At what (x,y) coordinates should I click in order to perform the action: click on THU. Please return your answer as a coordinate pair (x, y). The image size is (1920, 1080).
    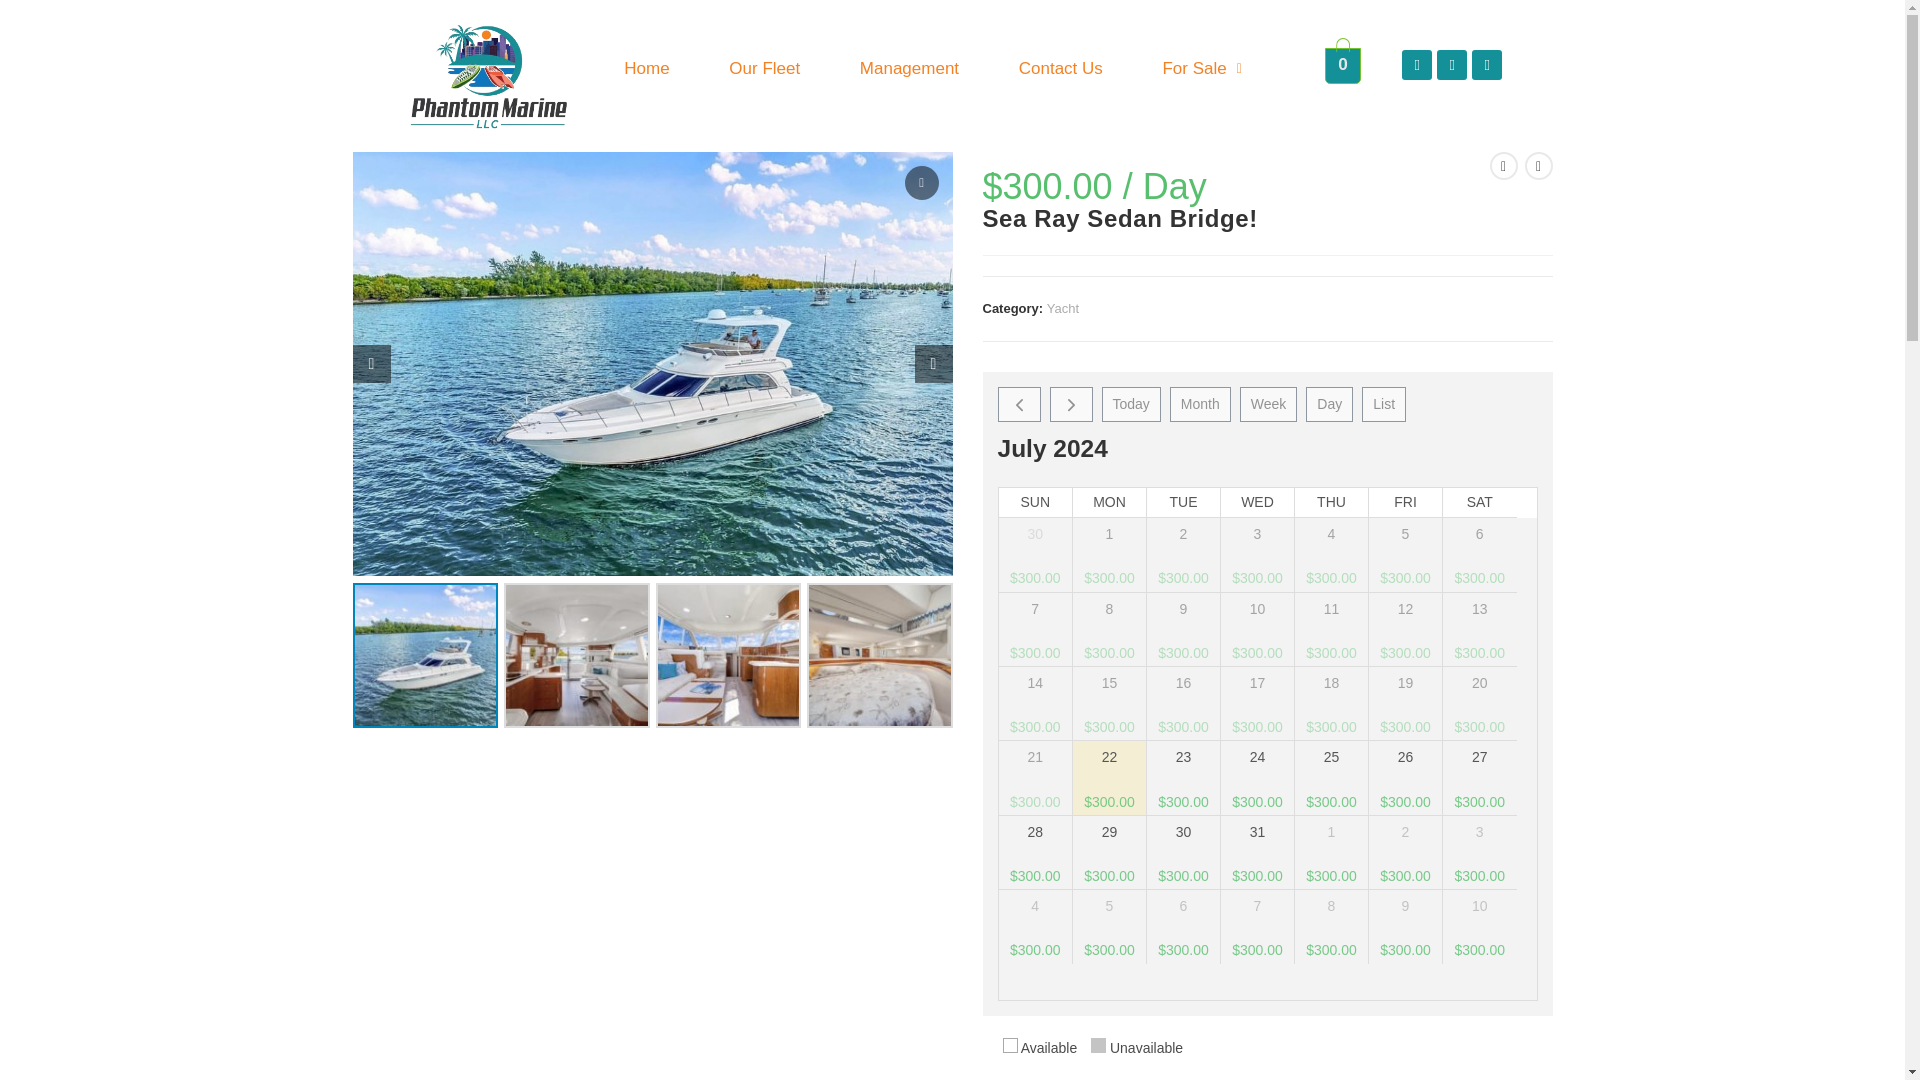
    Looking at the image, I should click on (1060, 68).